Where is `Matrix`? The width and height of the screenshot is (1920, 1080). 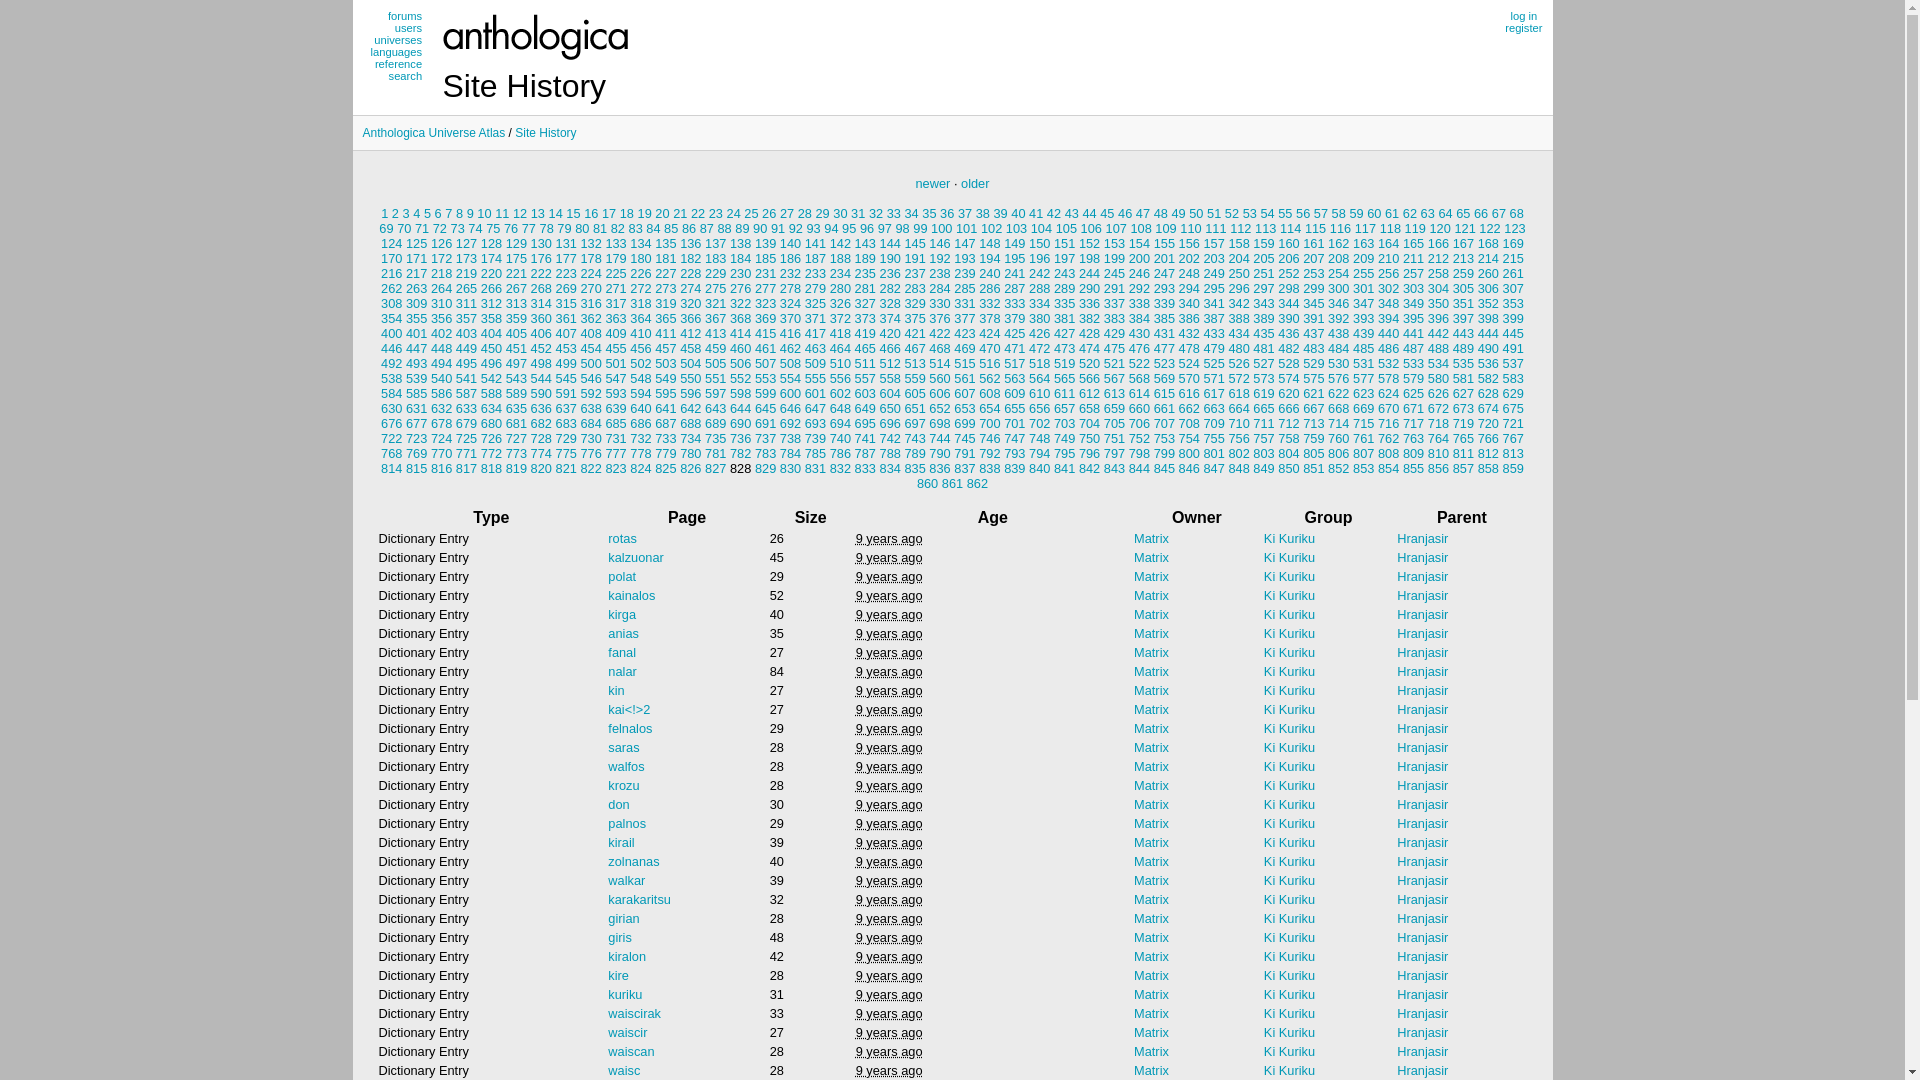 Matrix is located at coordinates (1152, 634).